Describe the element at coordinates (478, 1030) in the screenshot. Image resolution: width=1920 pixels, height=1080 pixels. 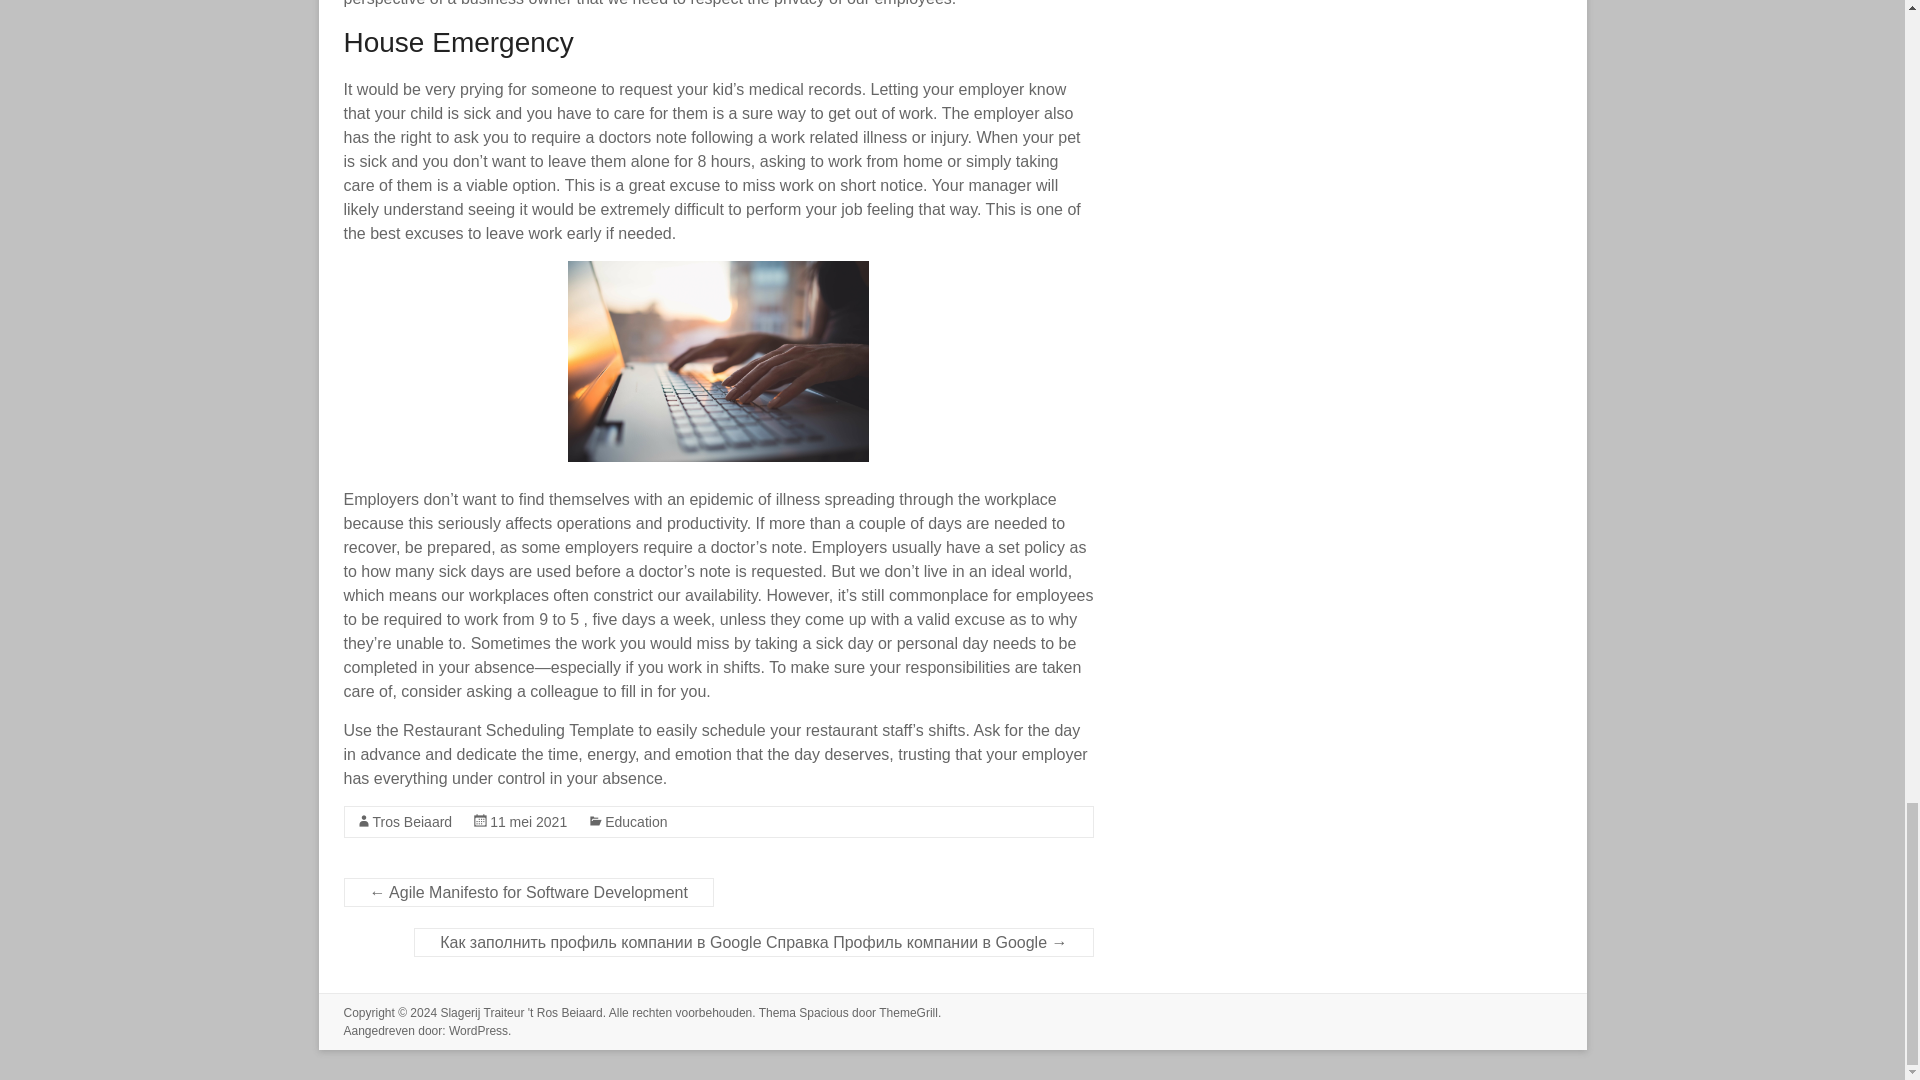
I see `WordPress` at that location.